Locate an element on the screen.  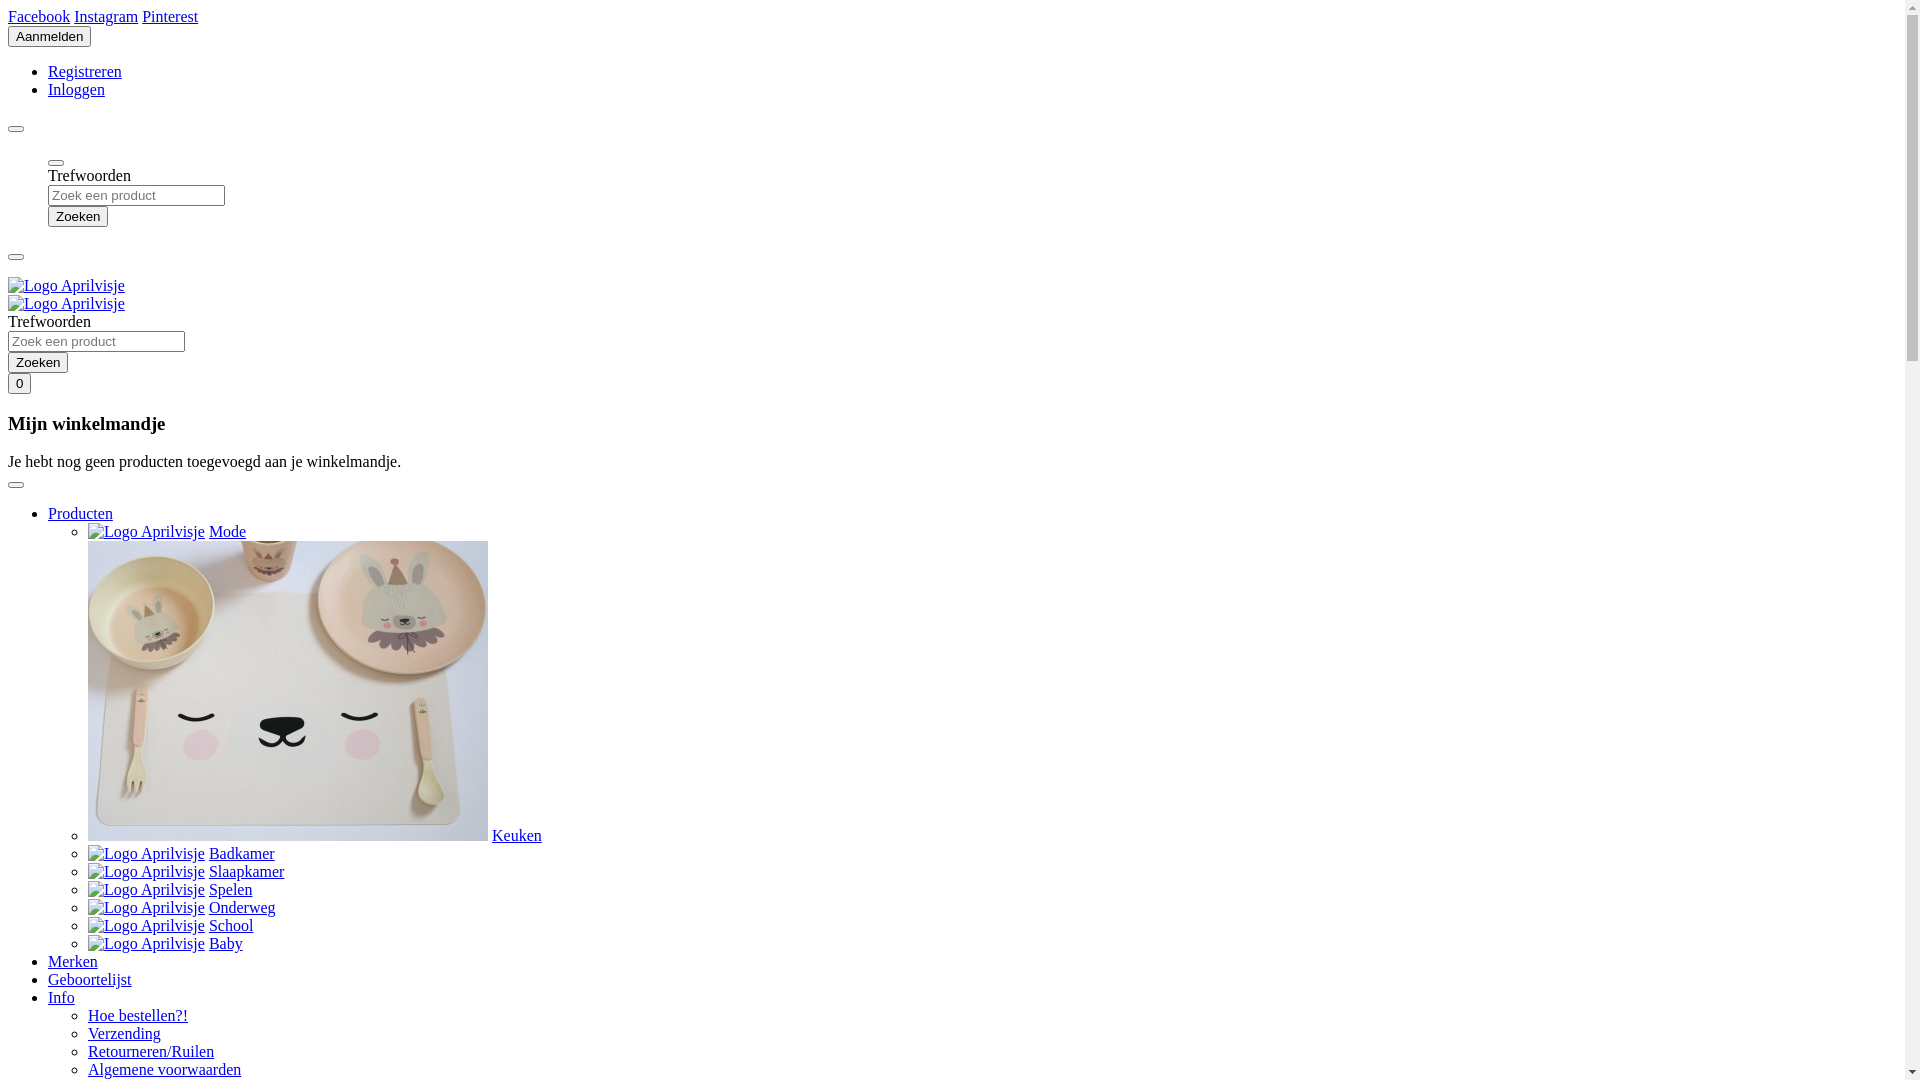
Zoeken is located at coordinates (38, 362).